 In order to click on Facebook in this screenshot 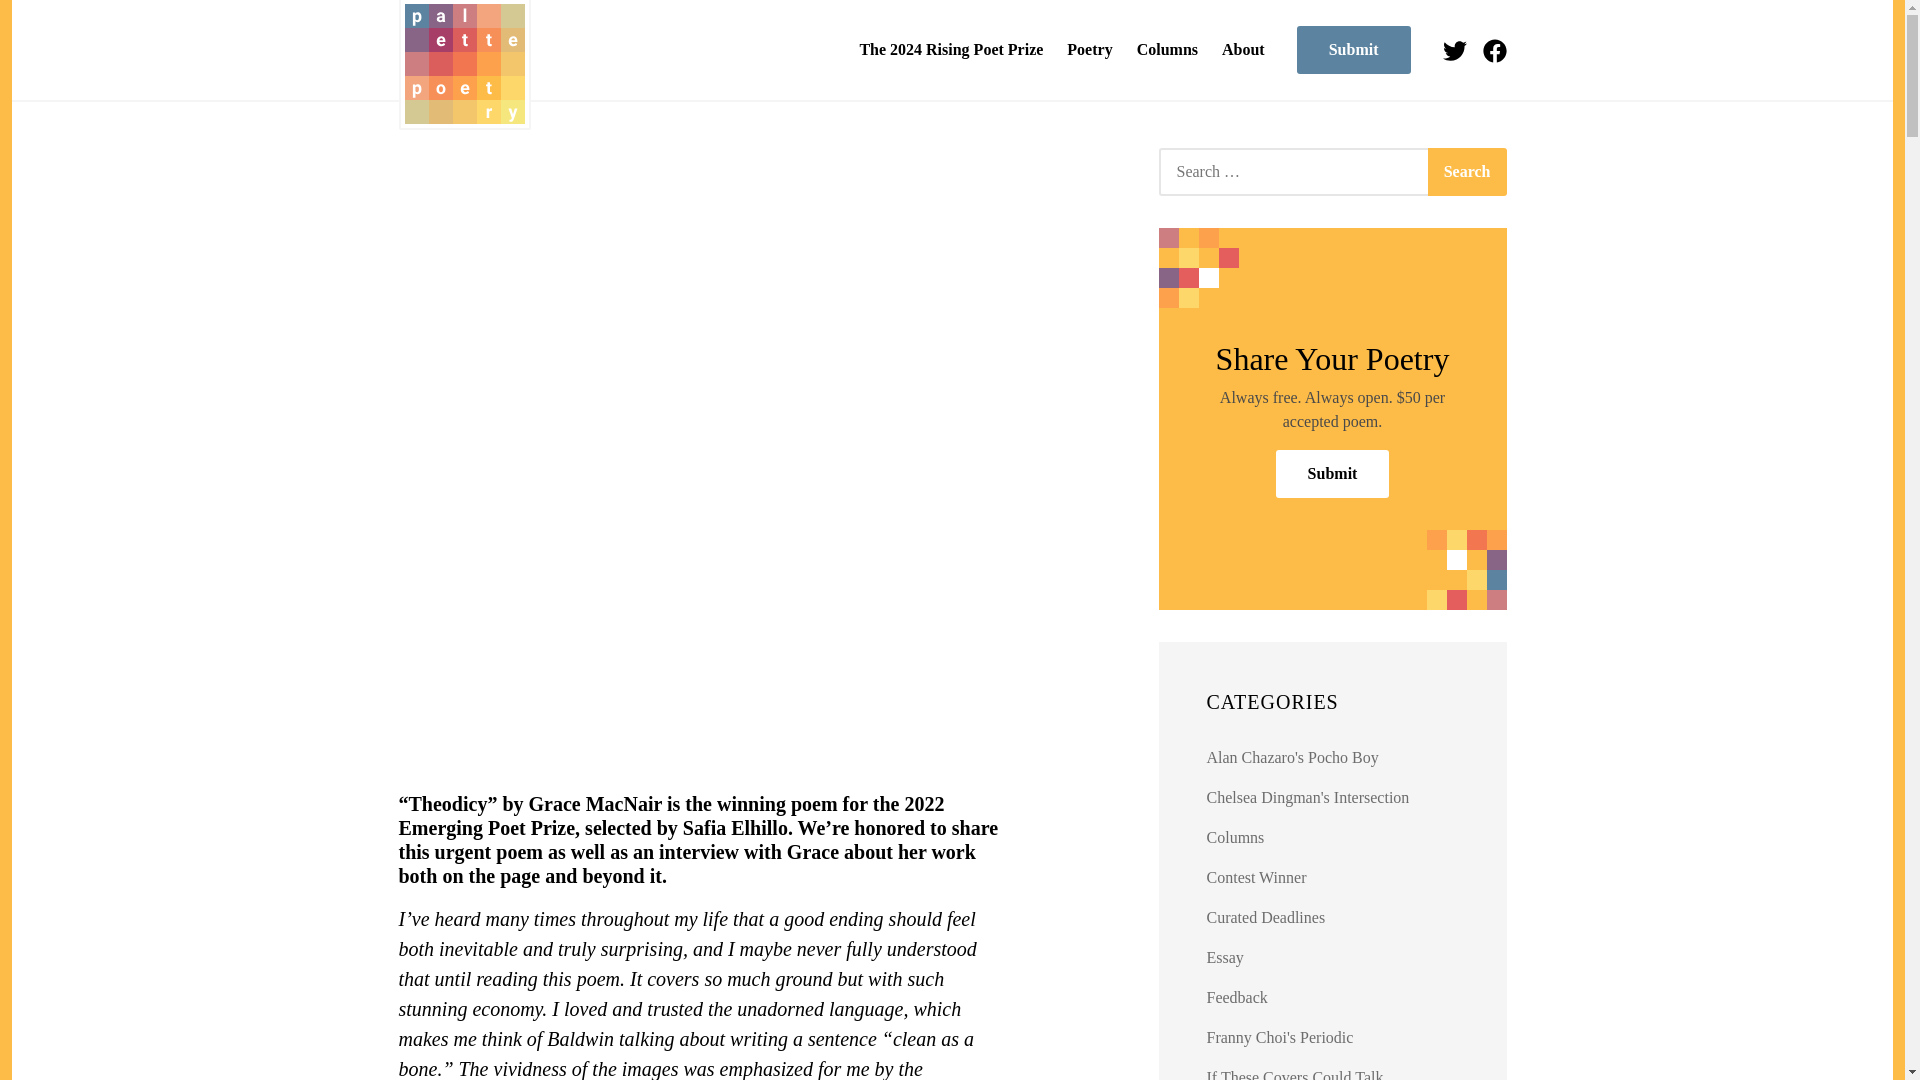, I will do `click(1494, 48)`.